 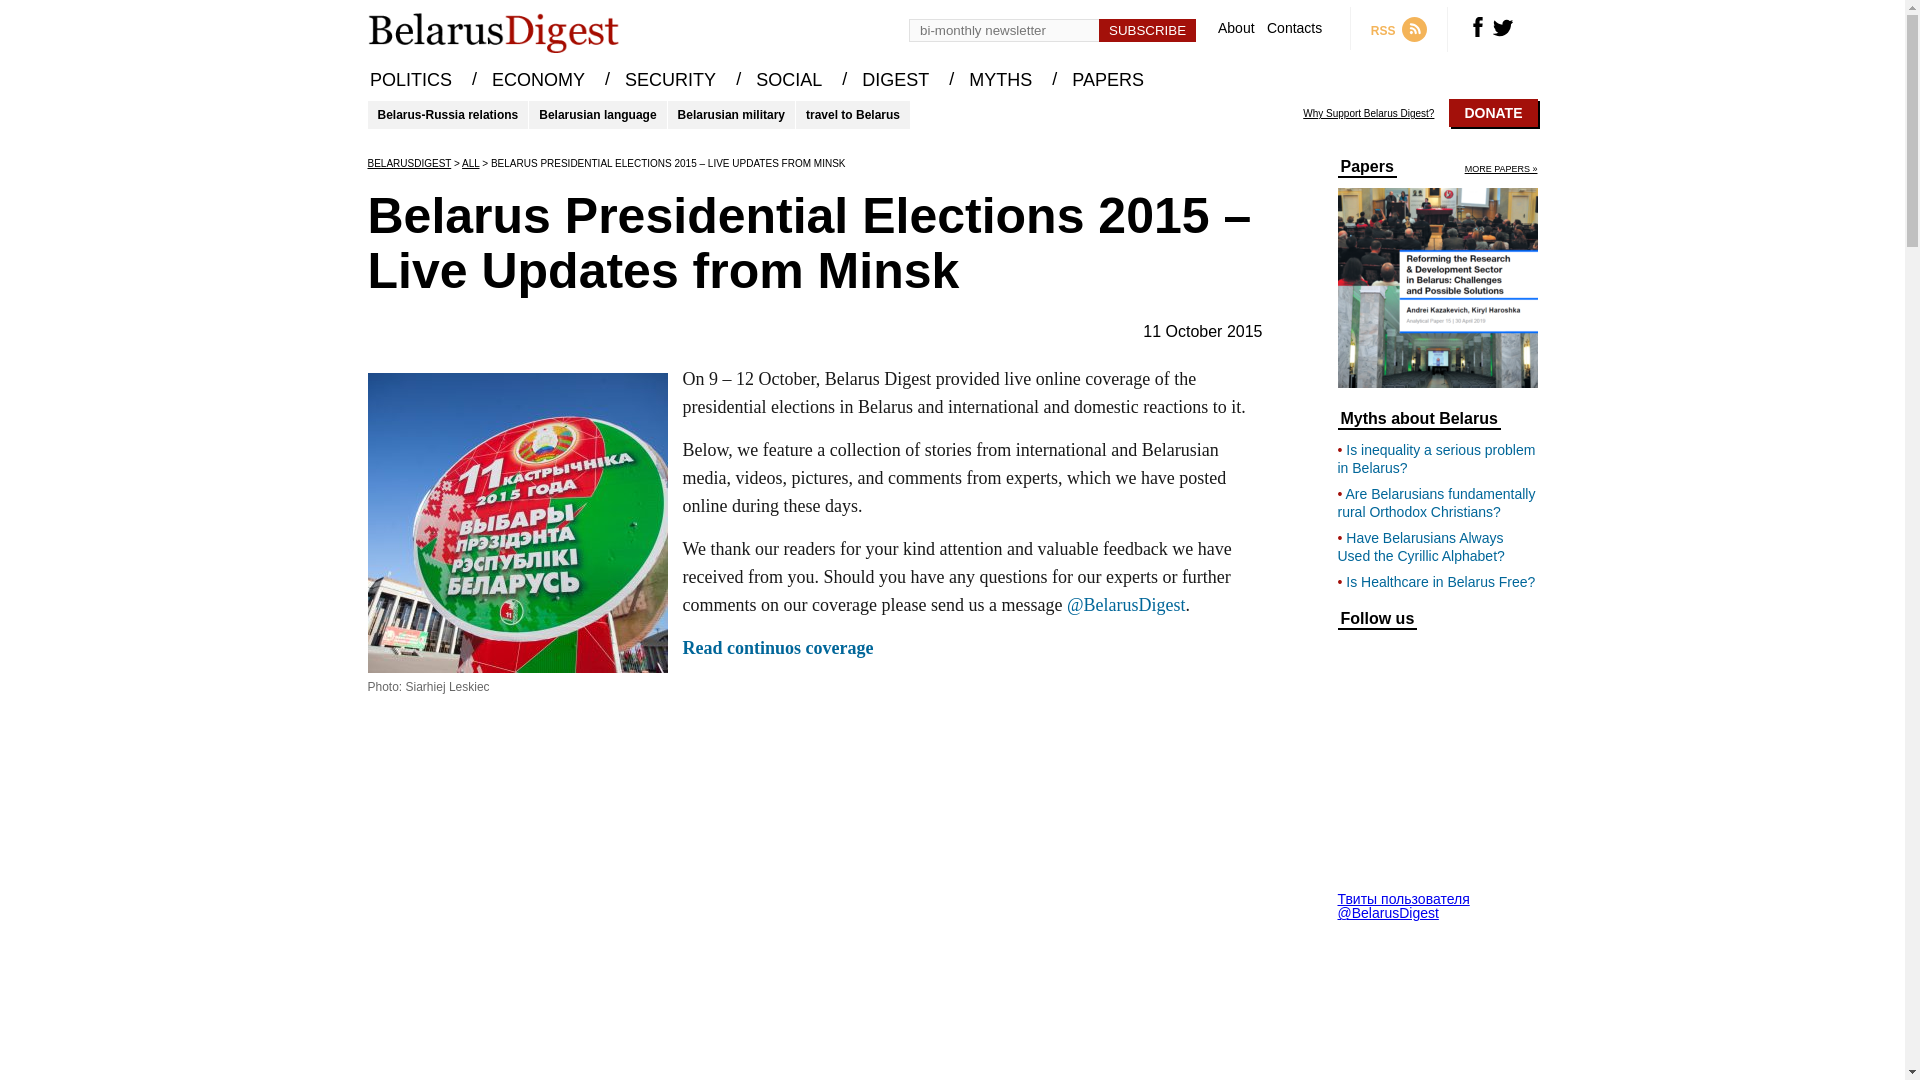 What do you see at coordinates (1408, 28) in the screenshot?
I see `RSS` at bounding box center [1408, 28].